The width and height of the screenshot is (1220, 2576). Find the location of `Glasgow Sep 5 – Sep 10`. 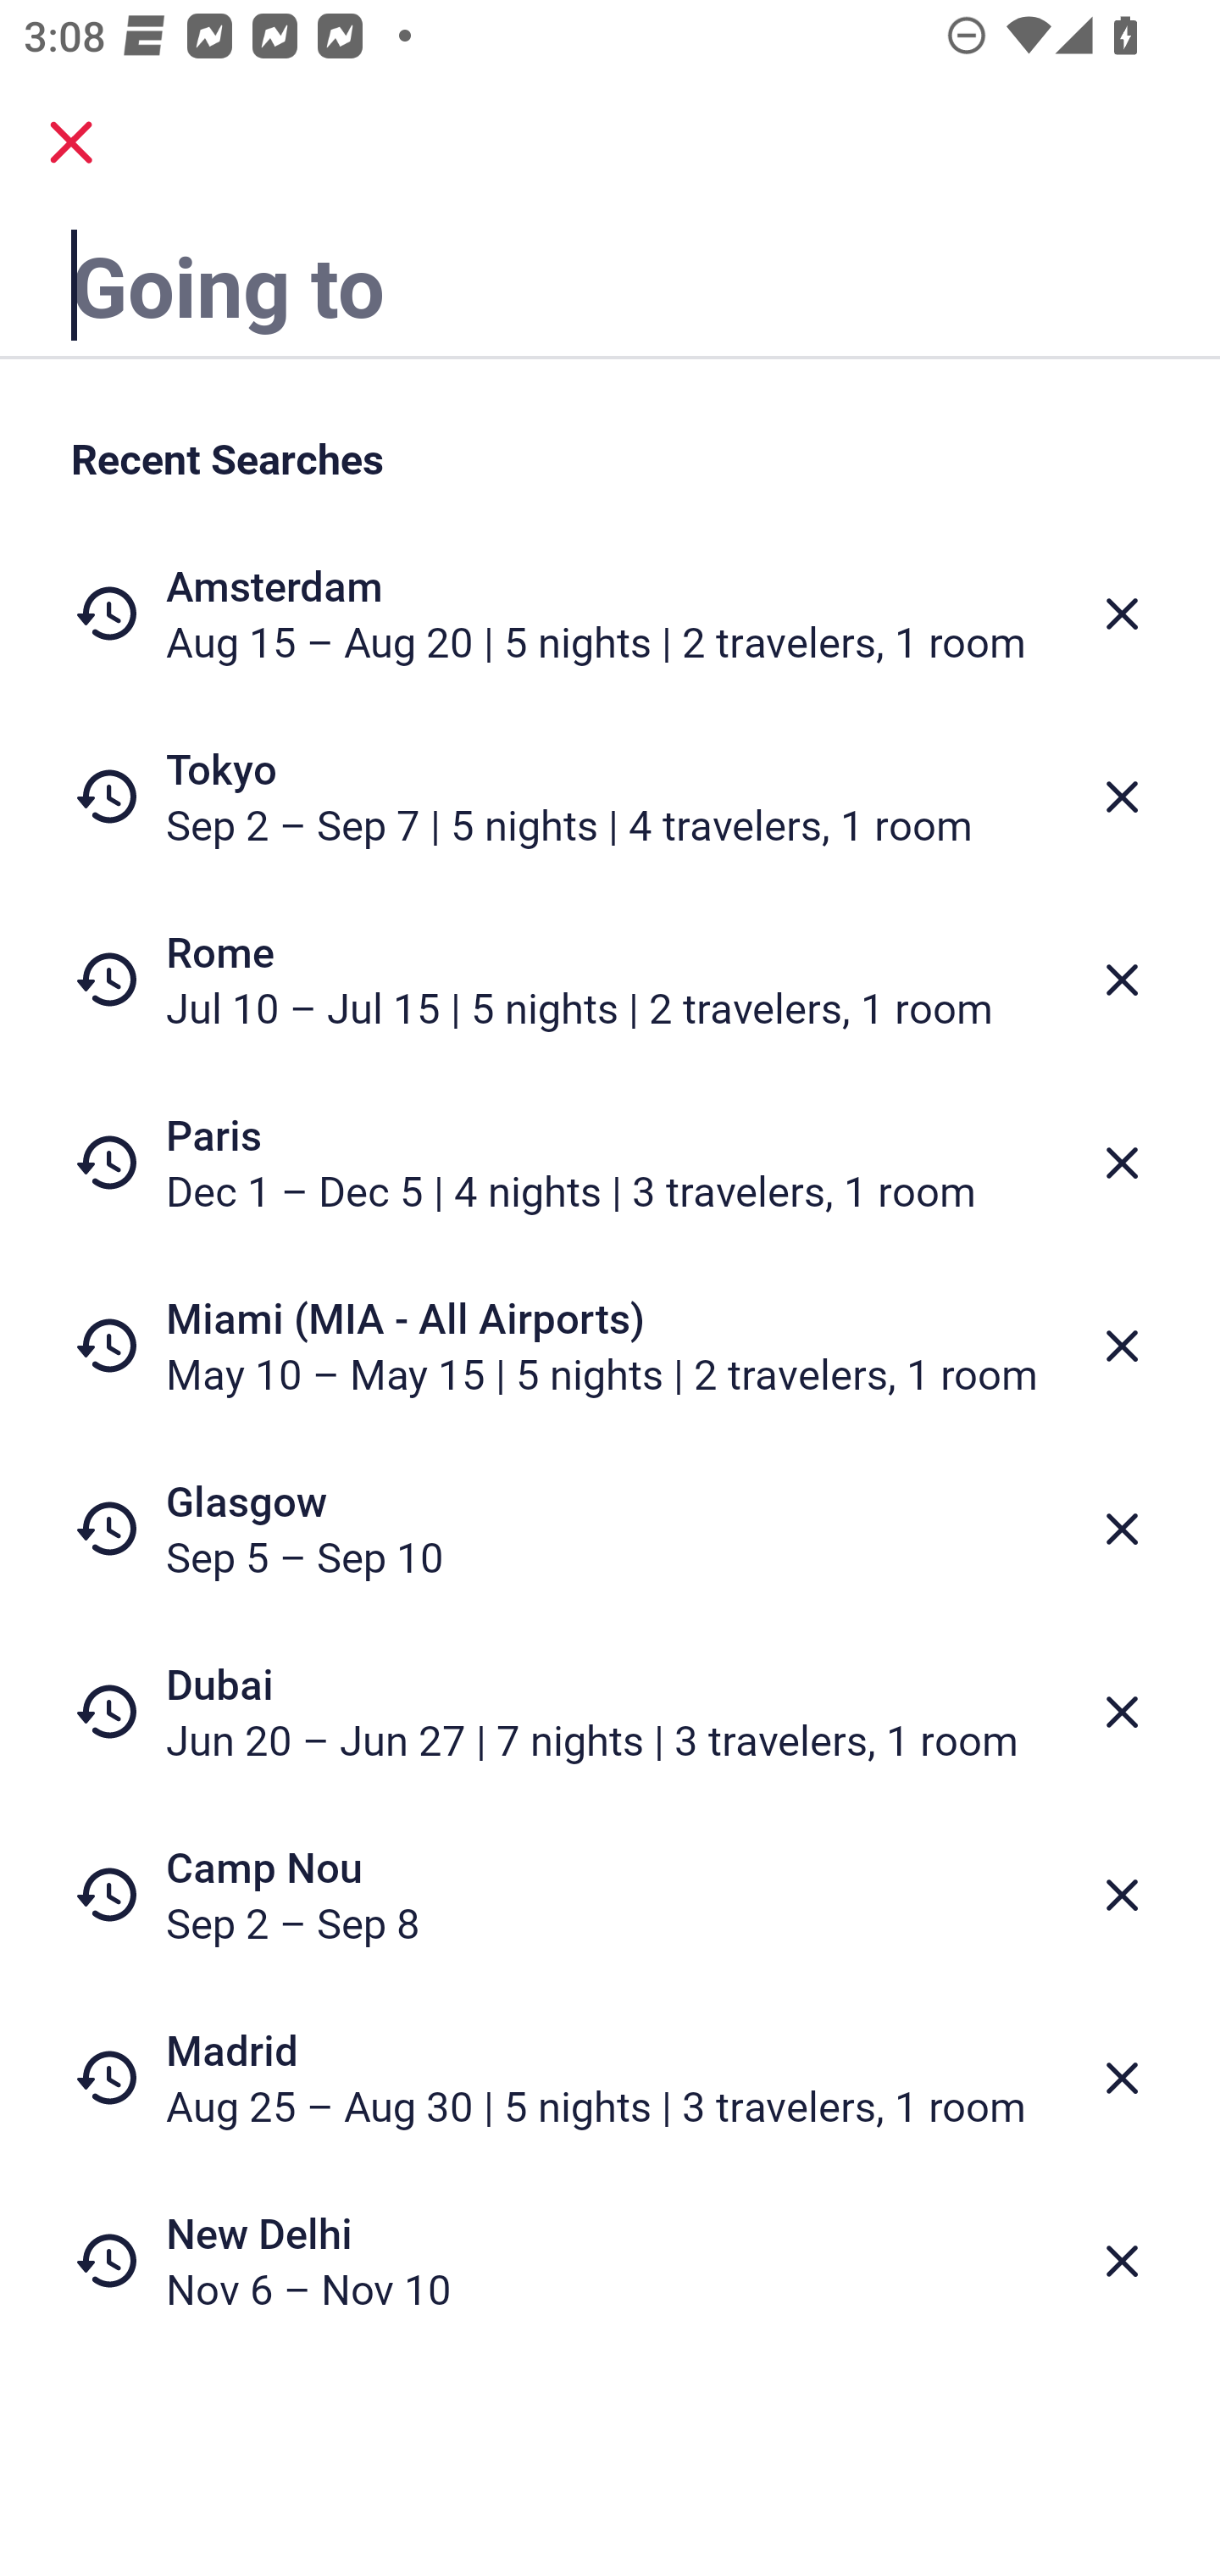

Glasgow Sep 5 – Sep 10 is located at coordinates (610, 1529).